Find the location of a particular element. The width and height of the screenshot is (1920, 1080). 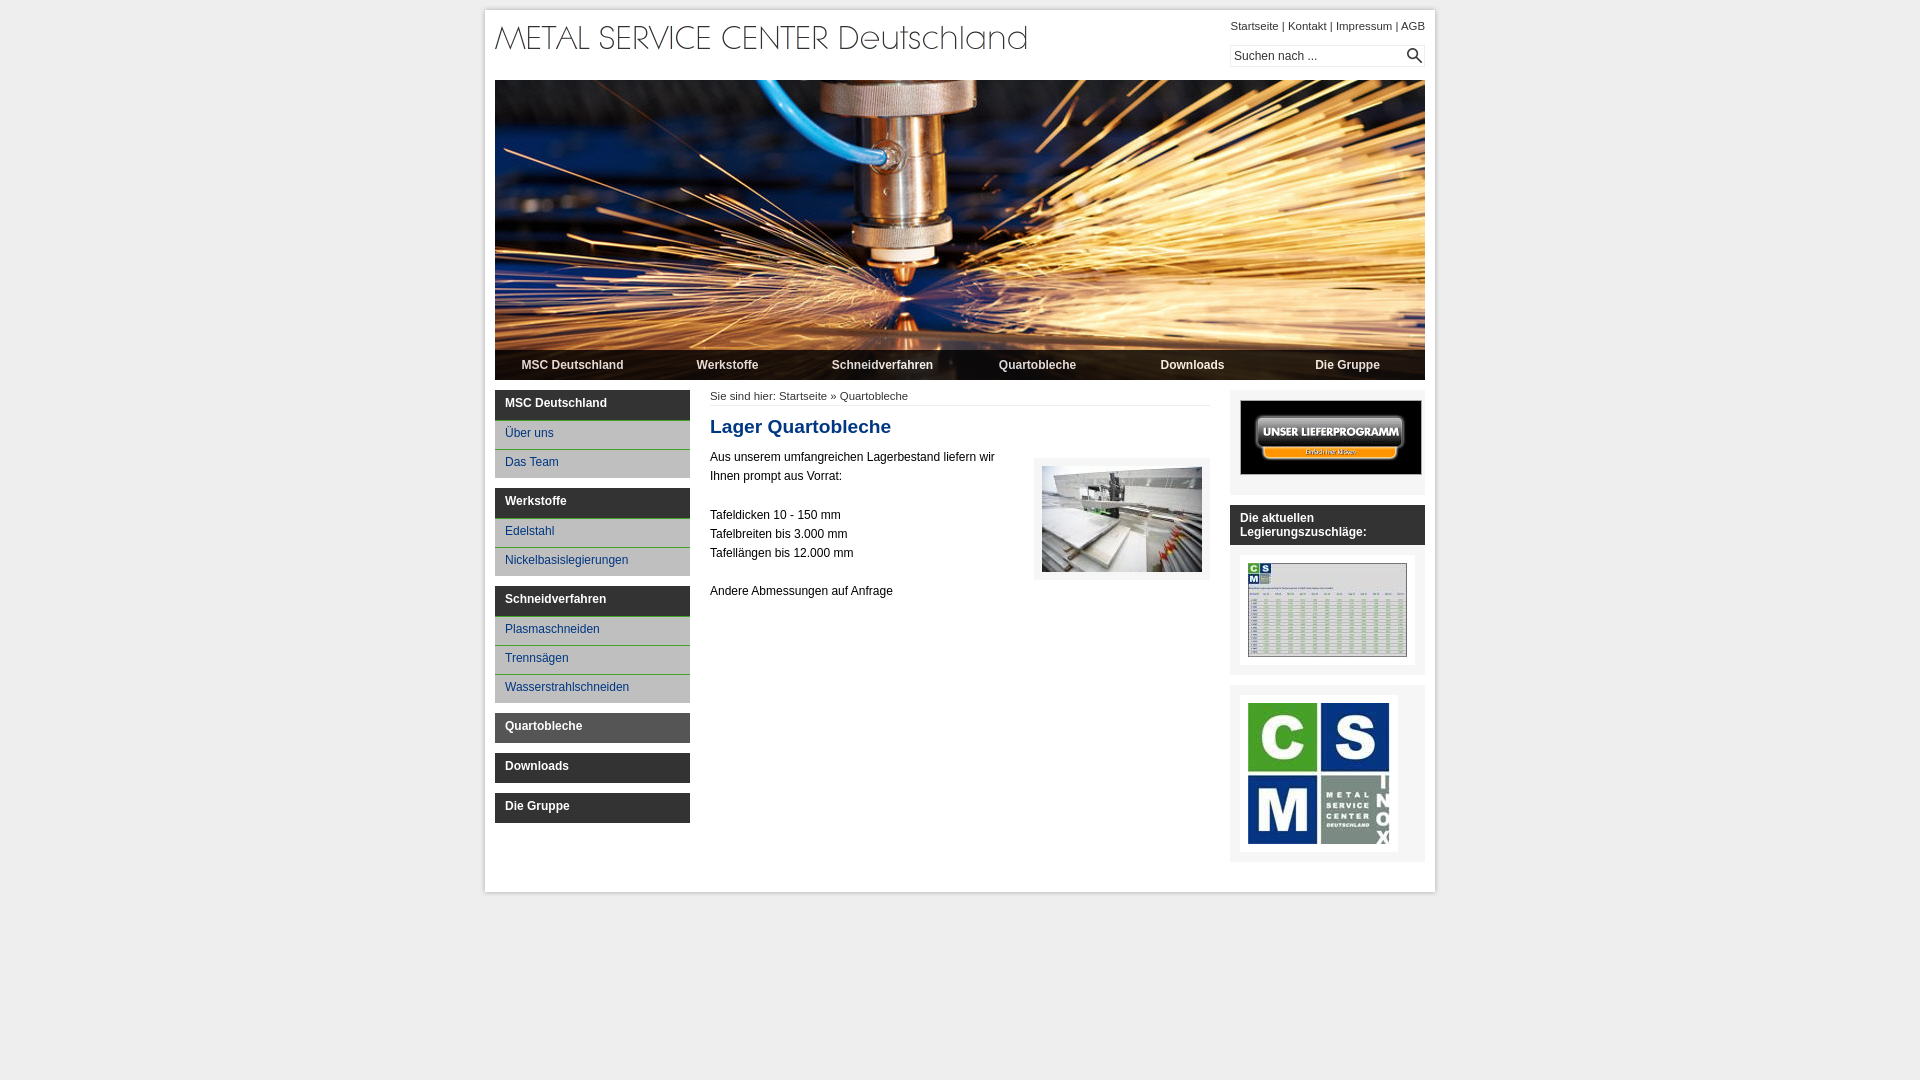

Kontakt is located at coordinates (1308, 26).